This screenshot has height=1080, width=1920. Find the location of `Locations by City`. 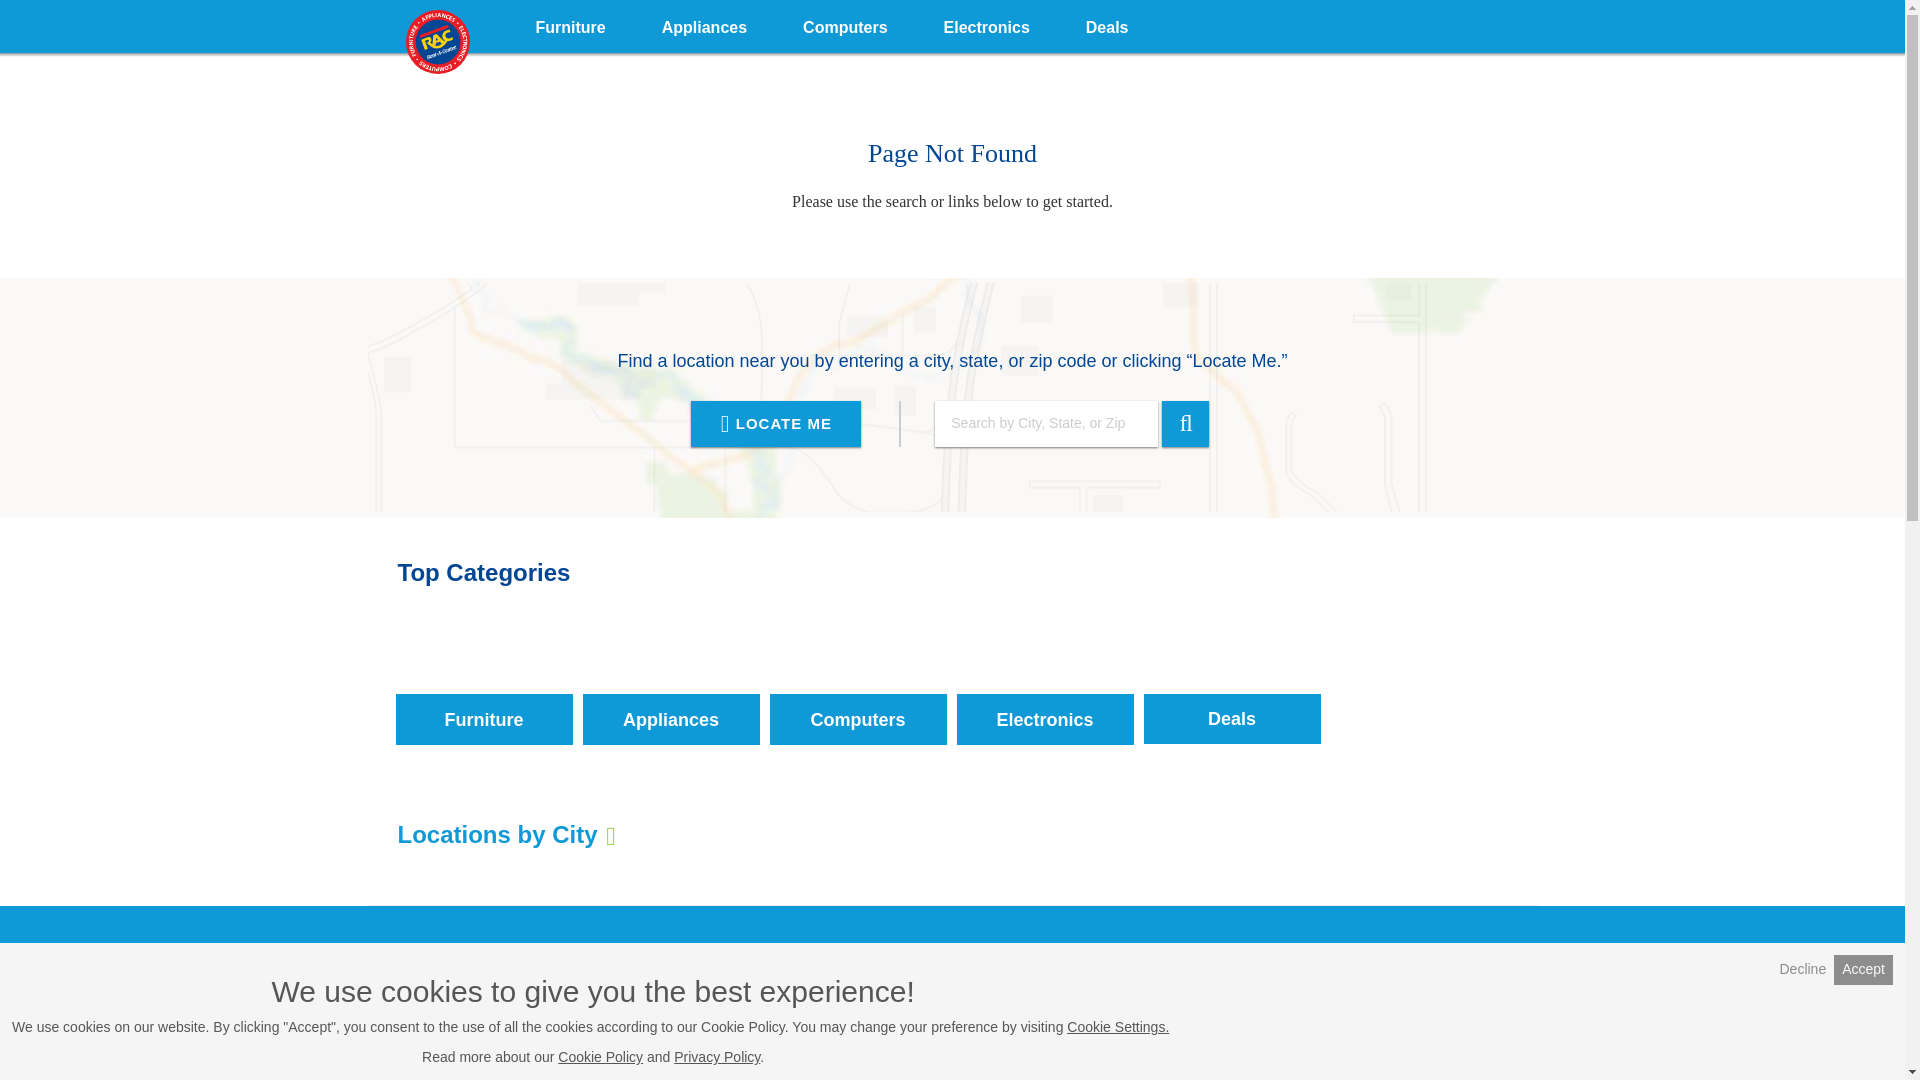

Locations by City is located at coordinates (506, 834).